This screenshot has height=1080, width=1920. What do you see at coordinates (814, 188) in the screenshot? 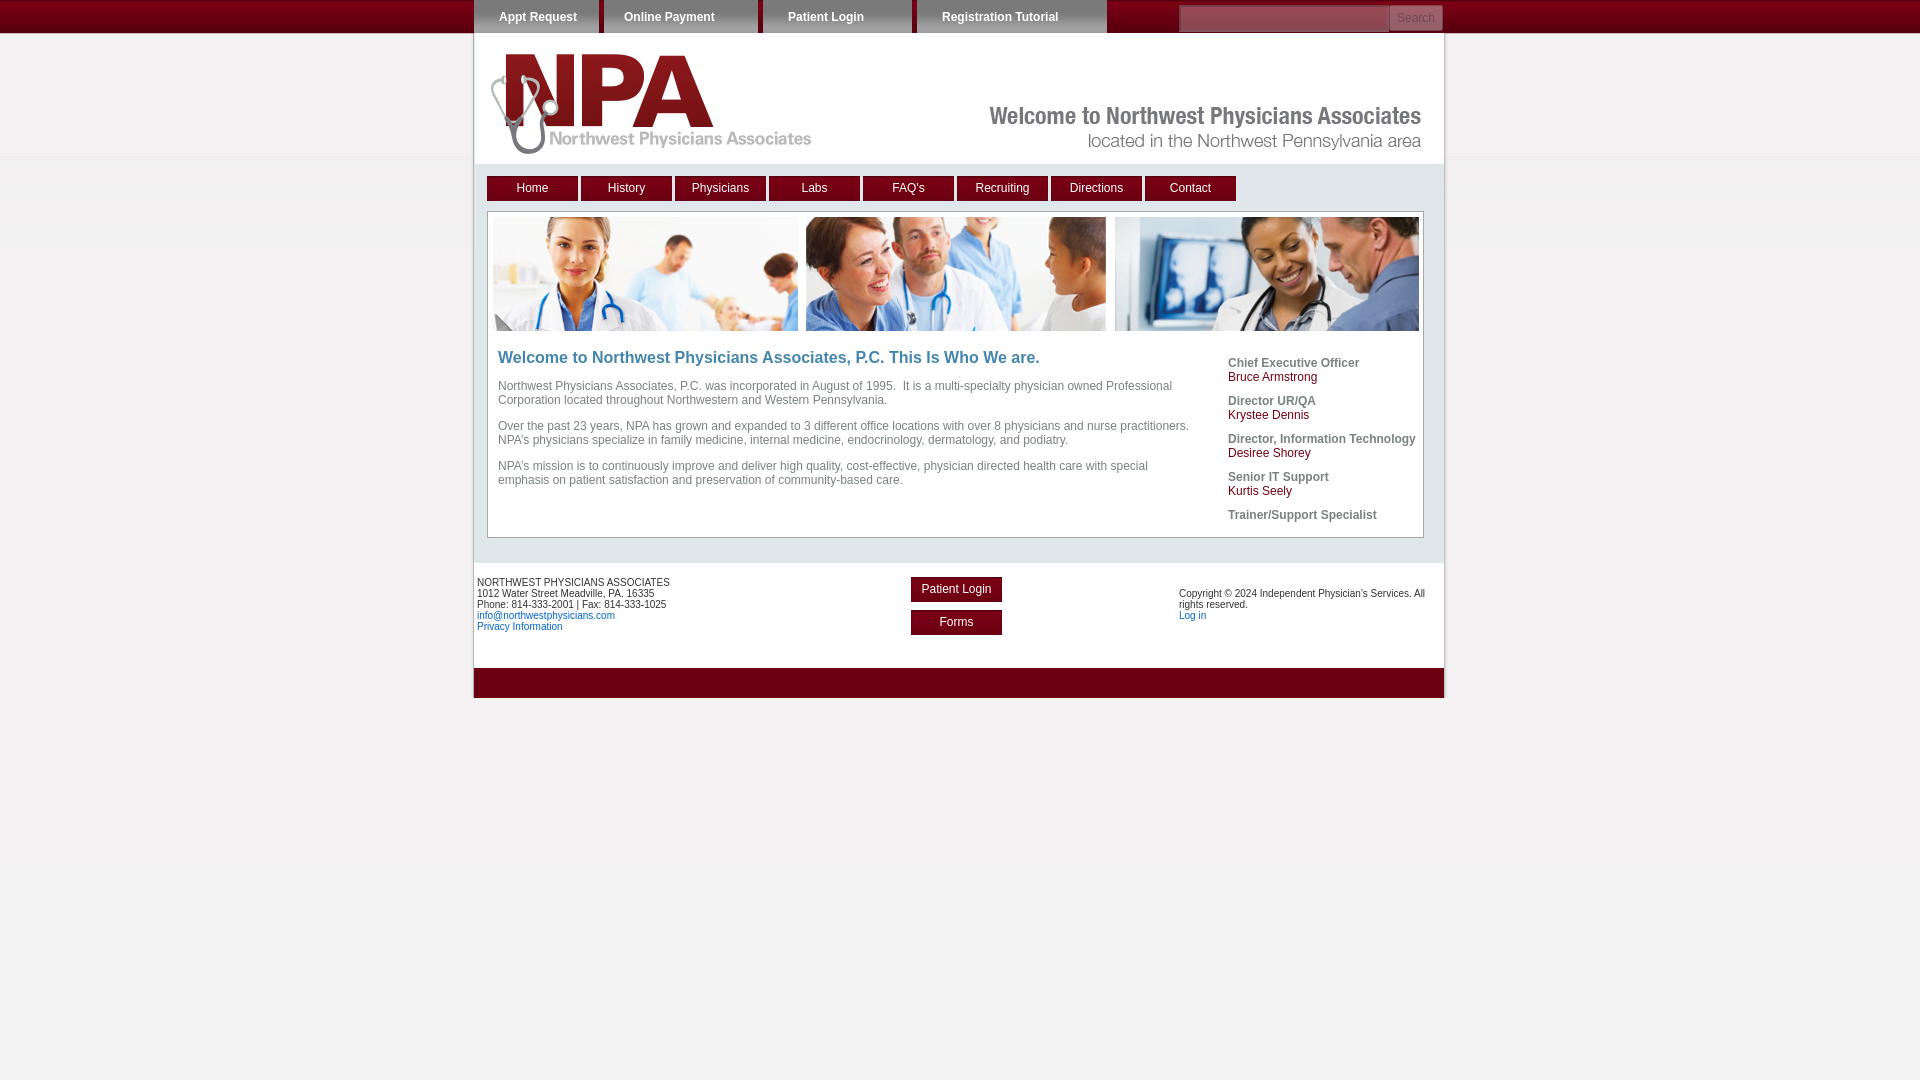
I see `Labs` at bounding box center [814, 188].